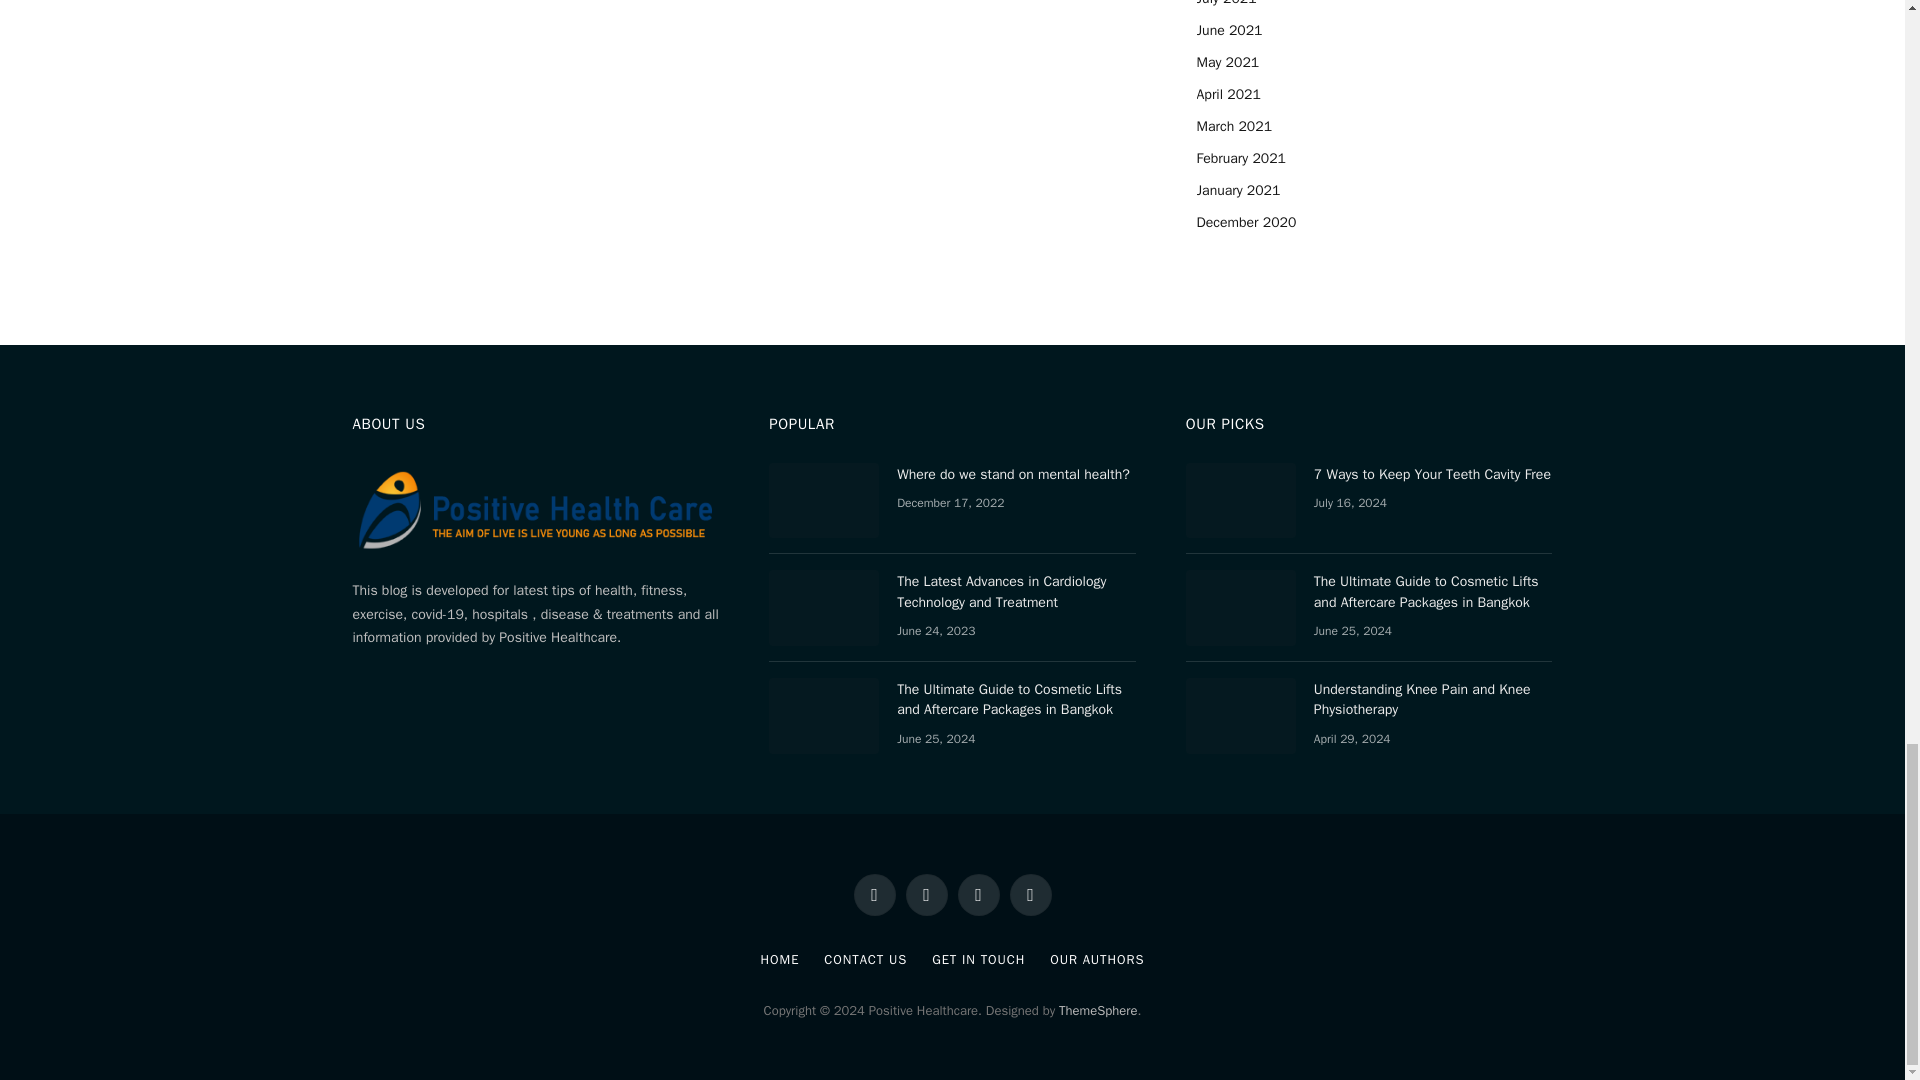  Describe the element at coordinates (824, 608) in the screenshot. I see `The Latest Advances in Cardiology Technology and Treatment` at that location.